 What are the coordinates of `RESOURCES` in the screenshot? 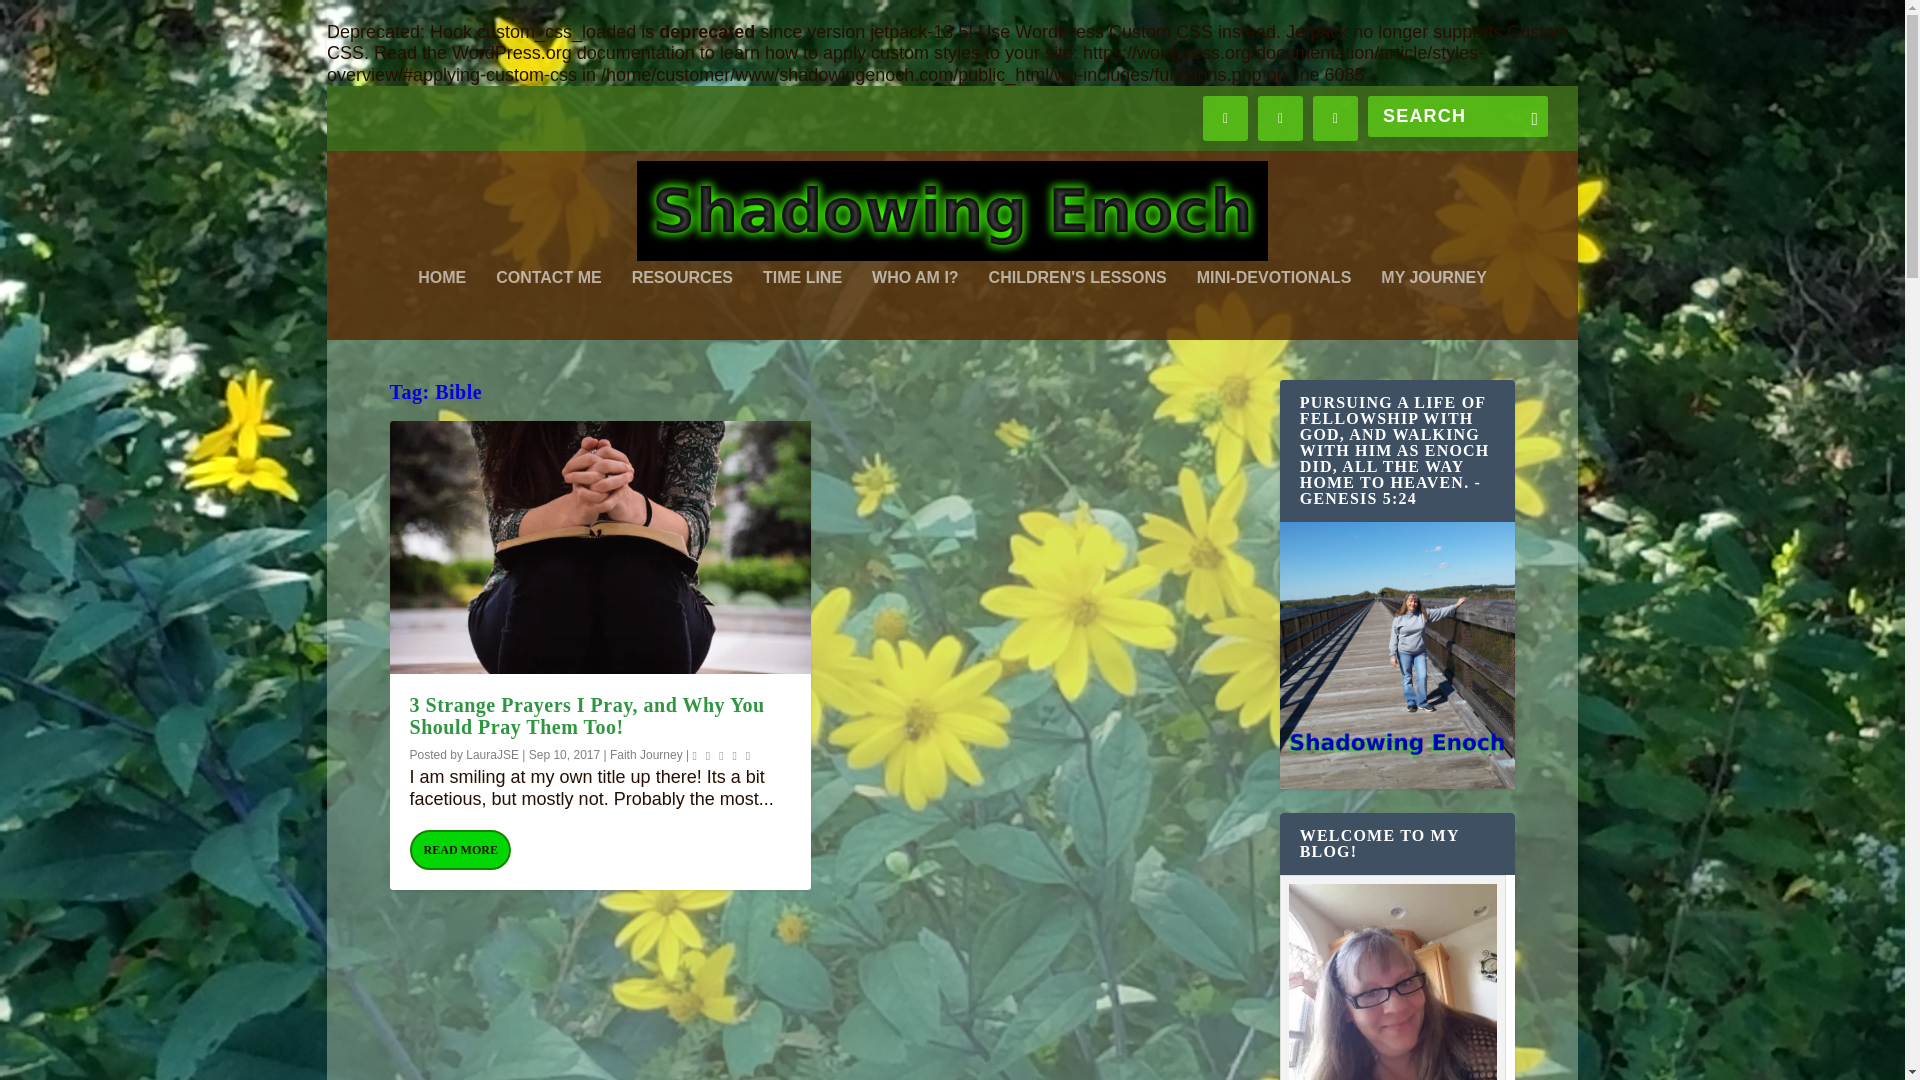 It's located at (682, 305).